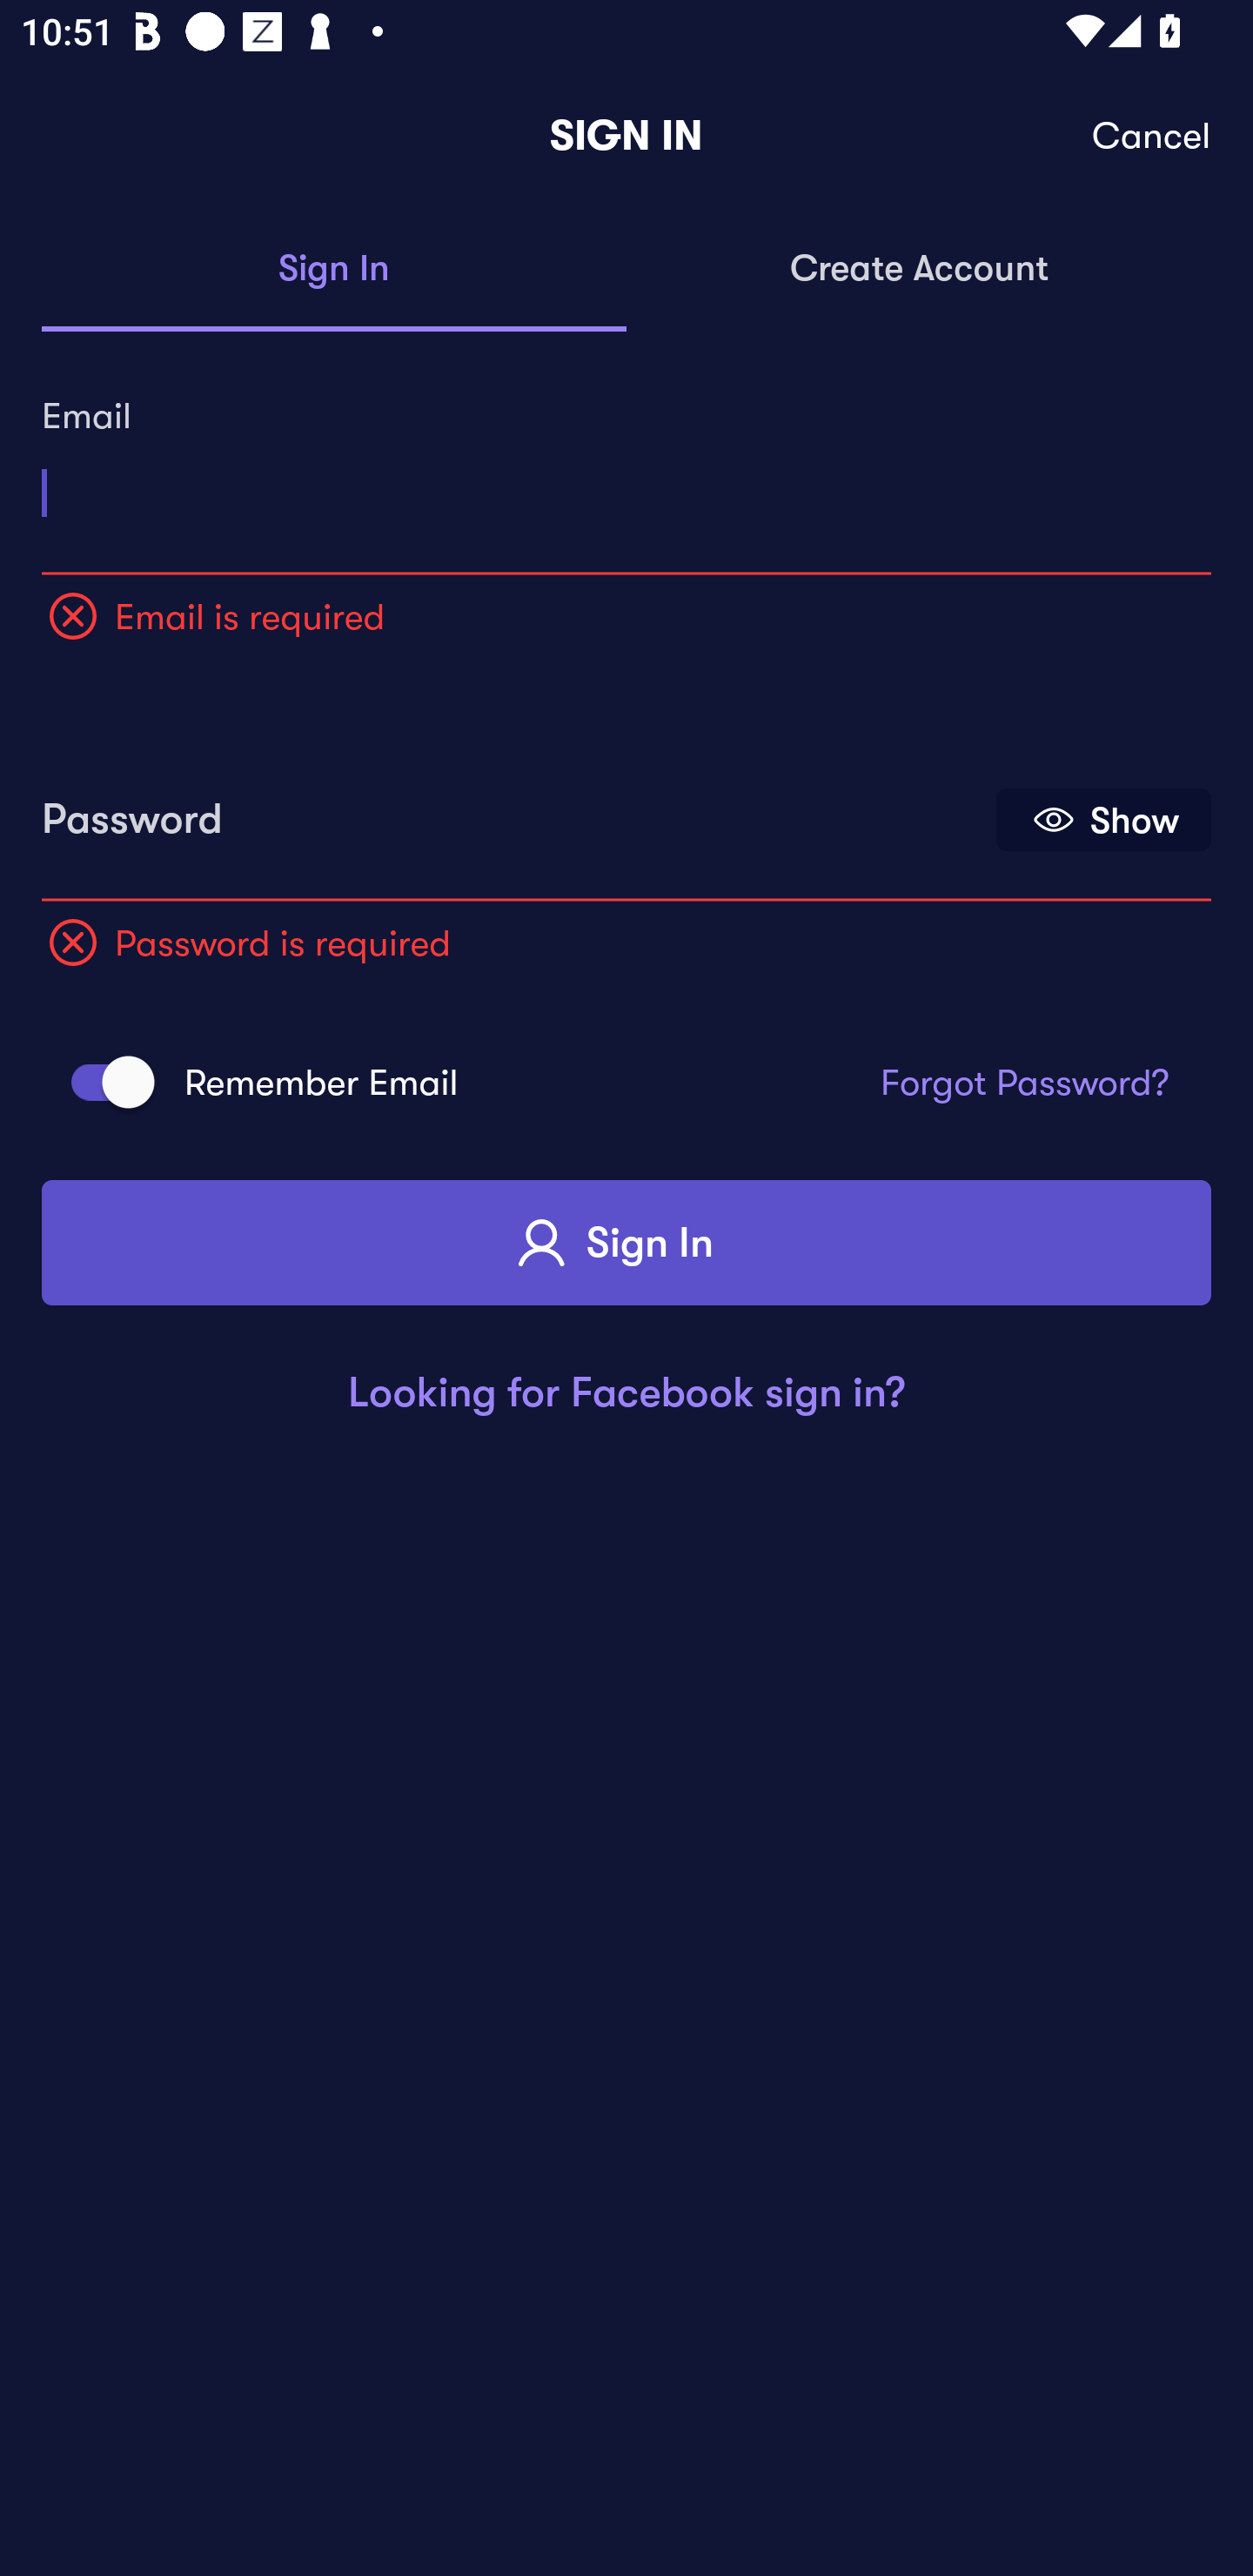 The image size is (1253, 2576). I want to click on Remember Email, so click(103, 1081).